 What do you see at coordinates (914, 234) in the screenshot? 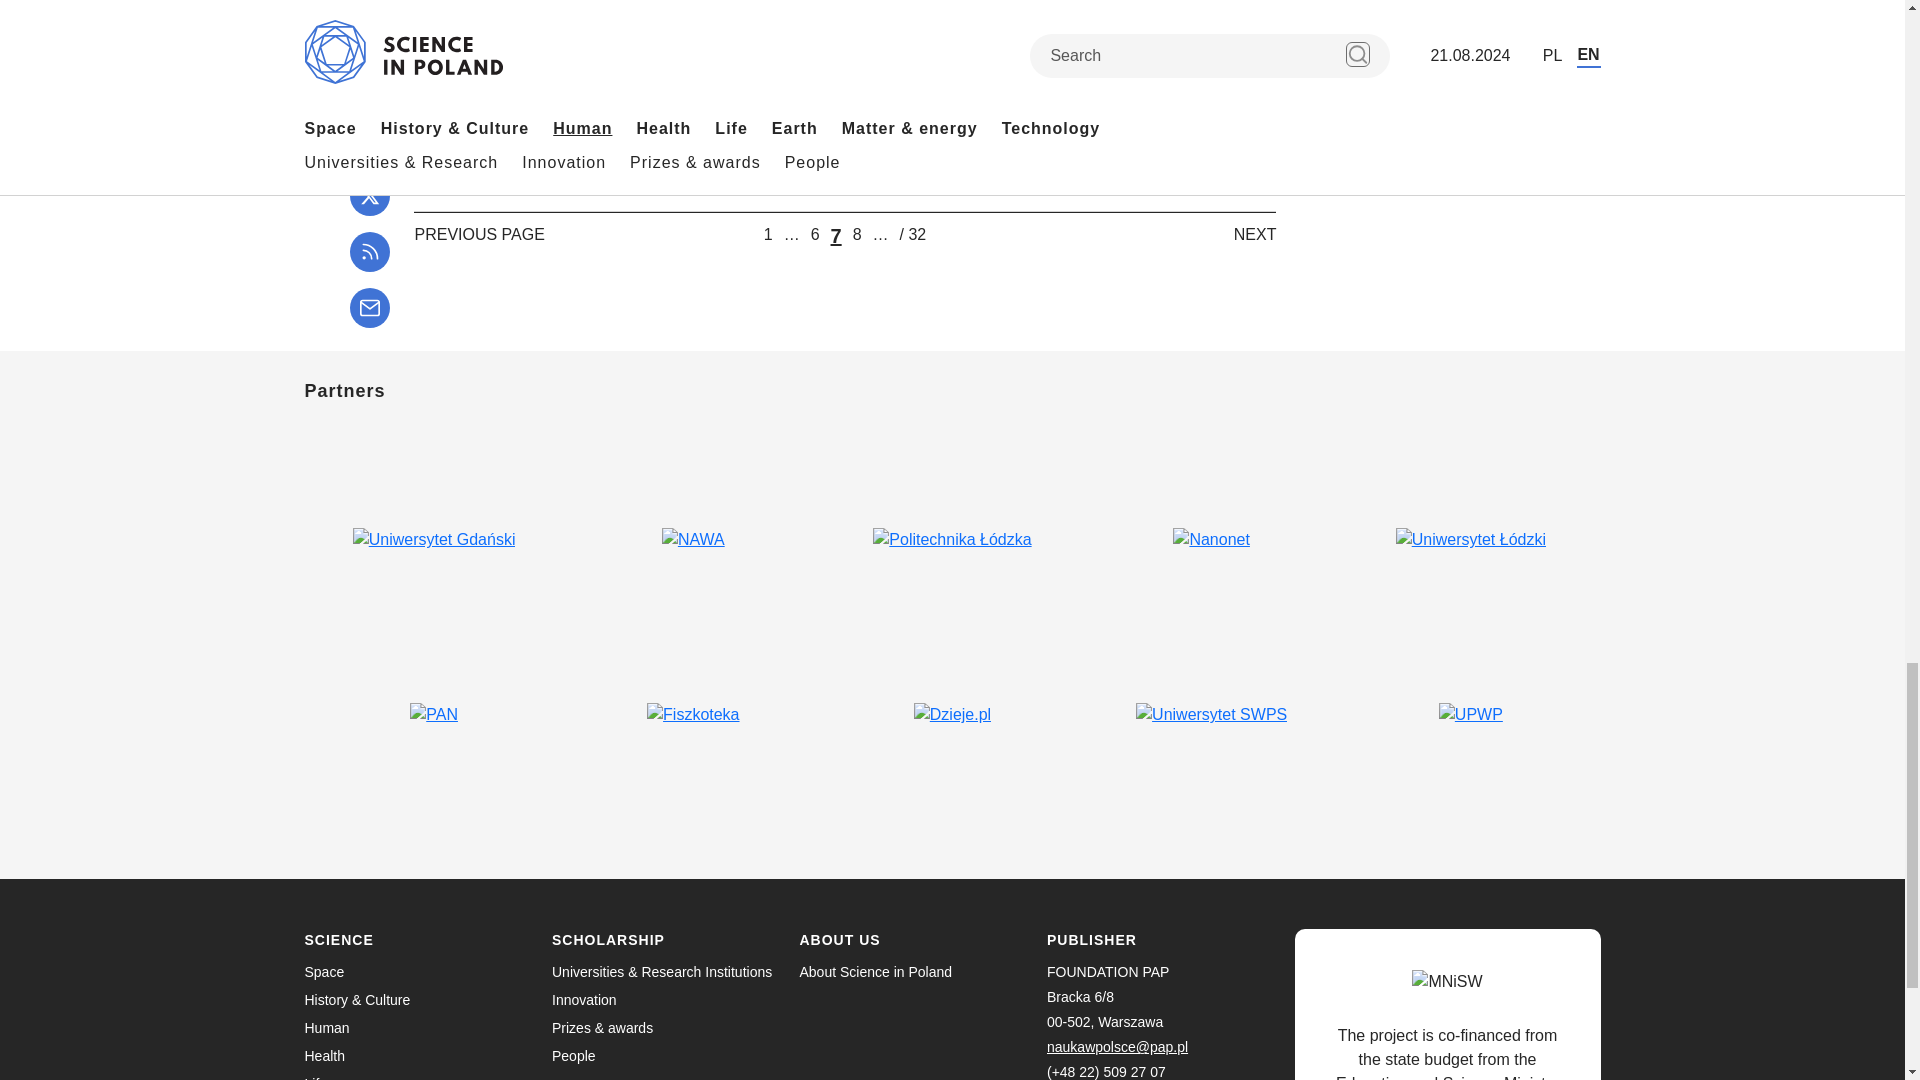
I see `Go to last page` at bounding box center [914, 234].